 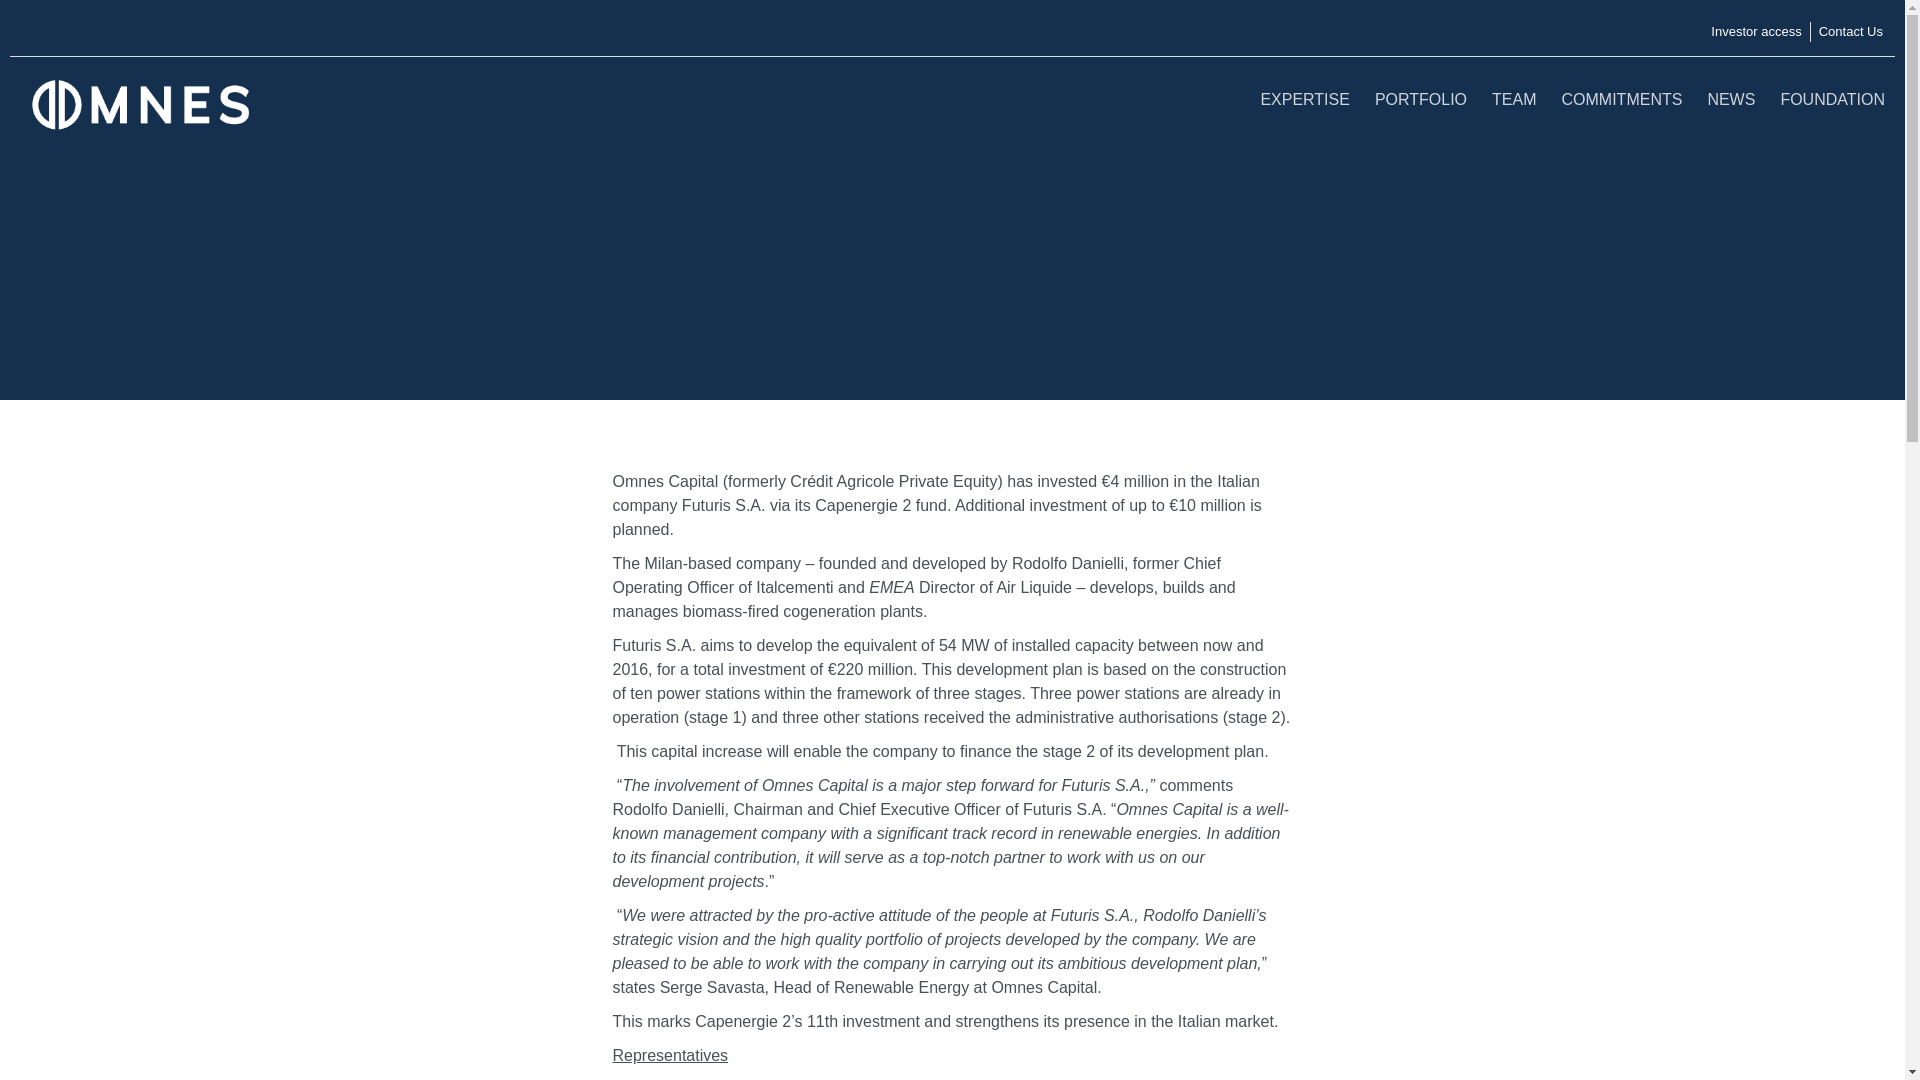 What do you see at coordinates (1514, 98) in the screenshot?
I see `TEAM` at bounding box center [1514, 98].